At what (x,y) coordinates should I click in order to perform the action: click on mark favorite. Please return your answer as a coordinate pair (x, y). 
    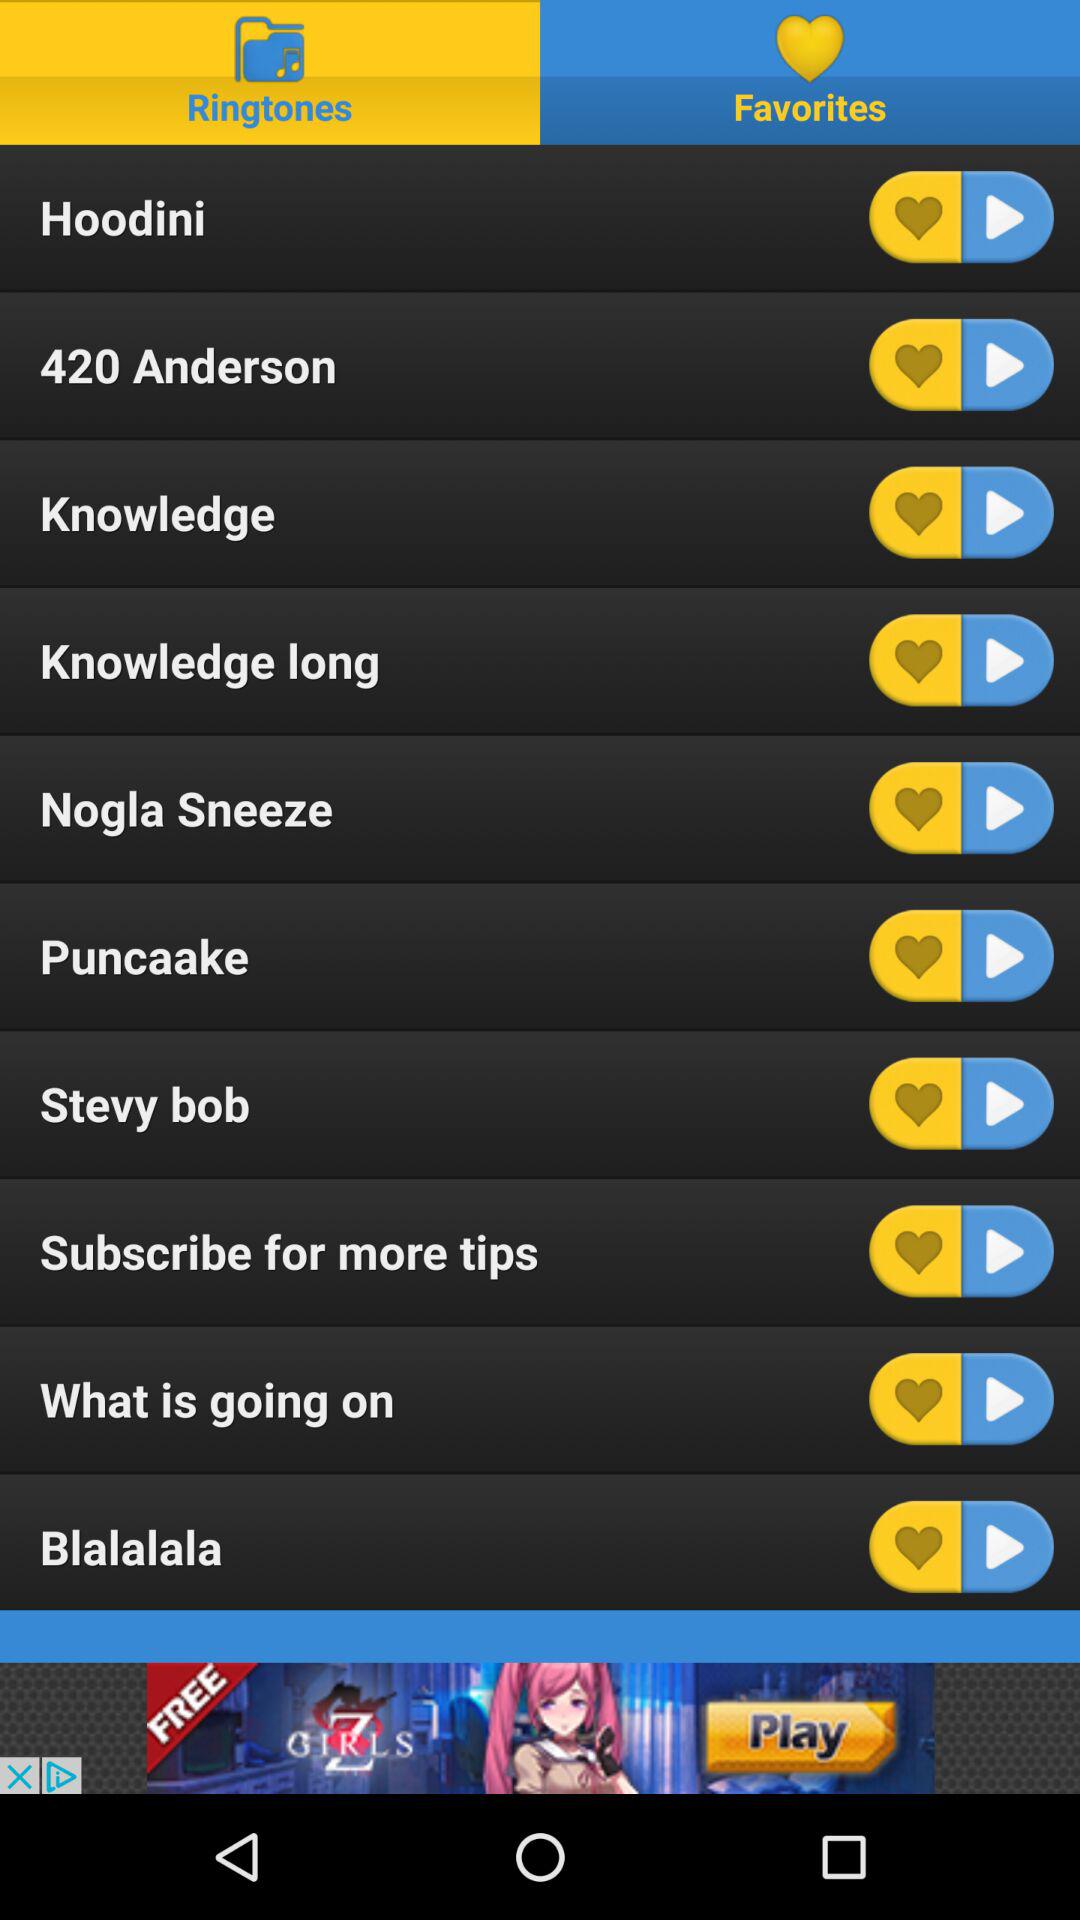
    Looking at the image, I should click on (915, 1103).